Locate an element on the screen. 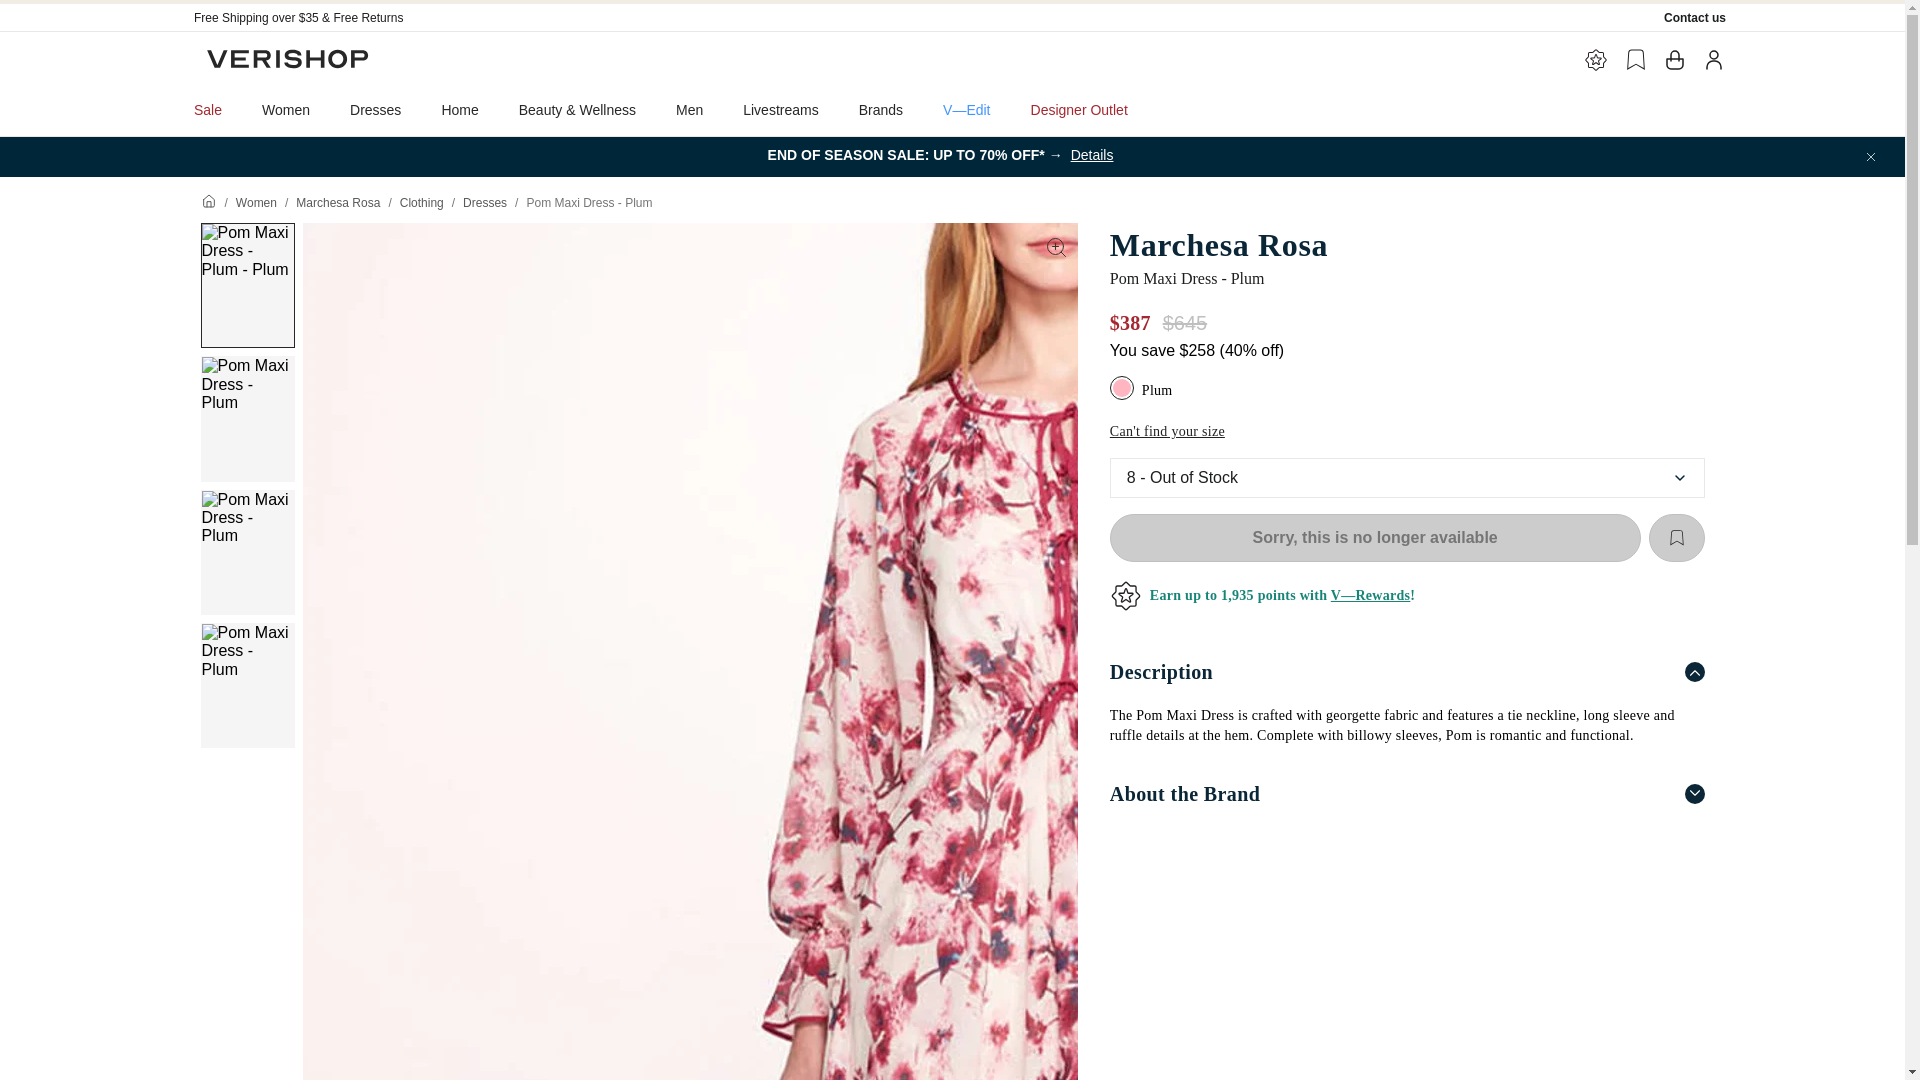  Contact us is located at coordinates (1695, 17).